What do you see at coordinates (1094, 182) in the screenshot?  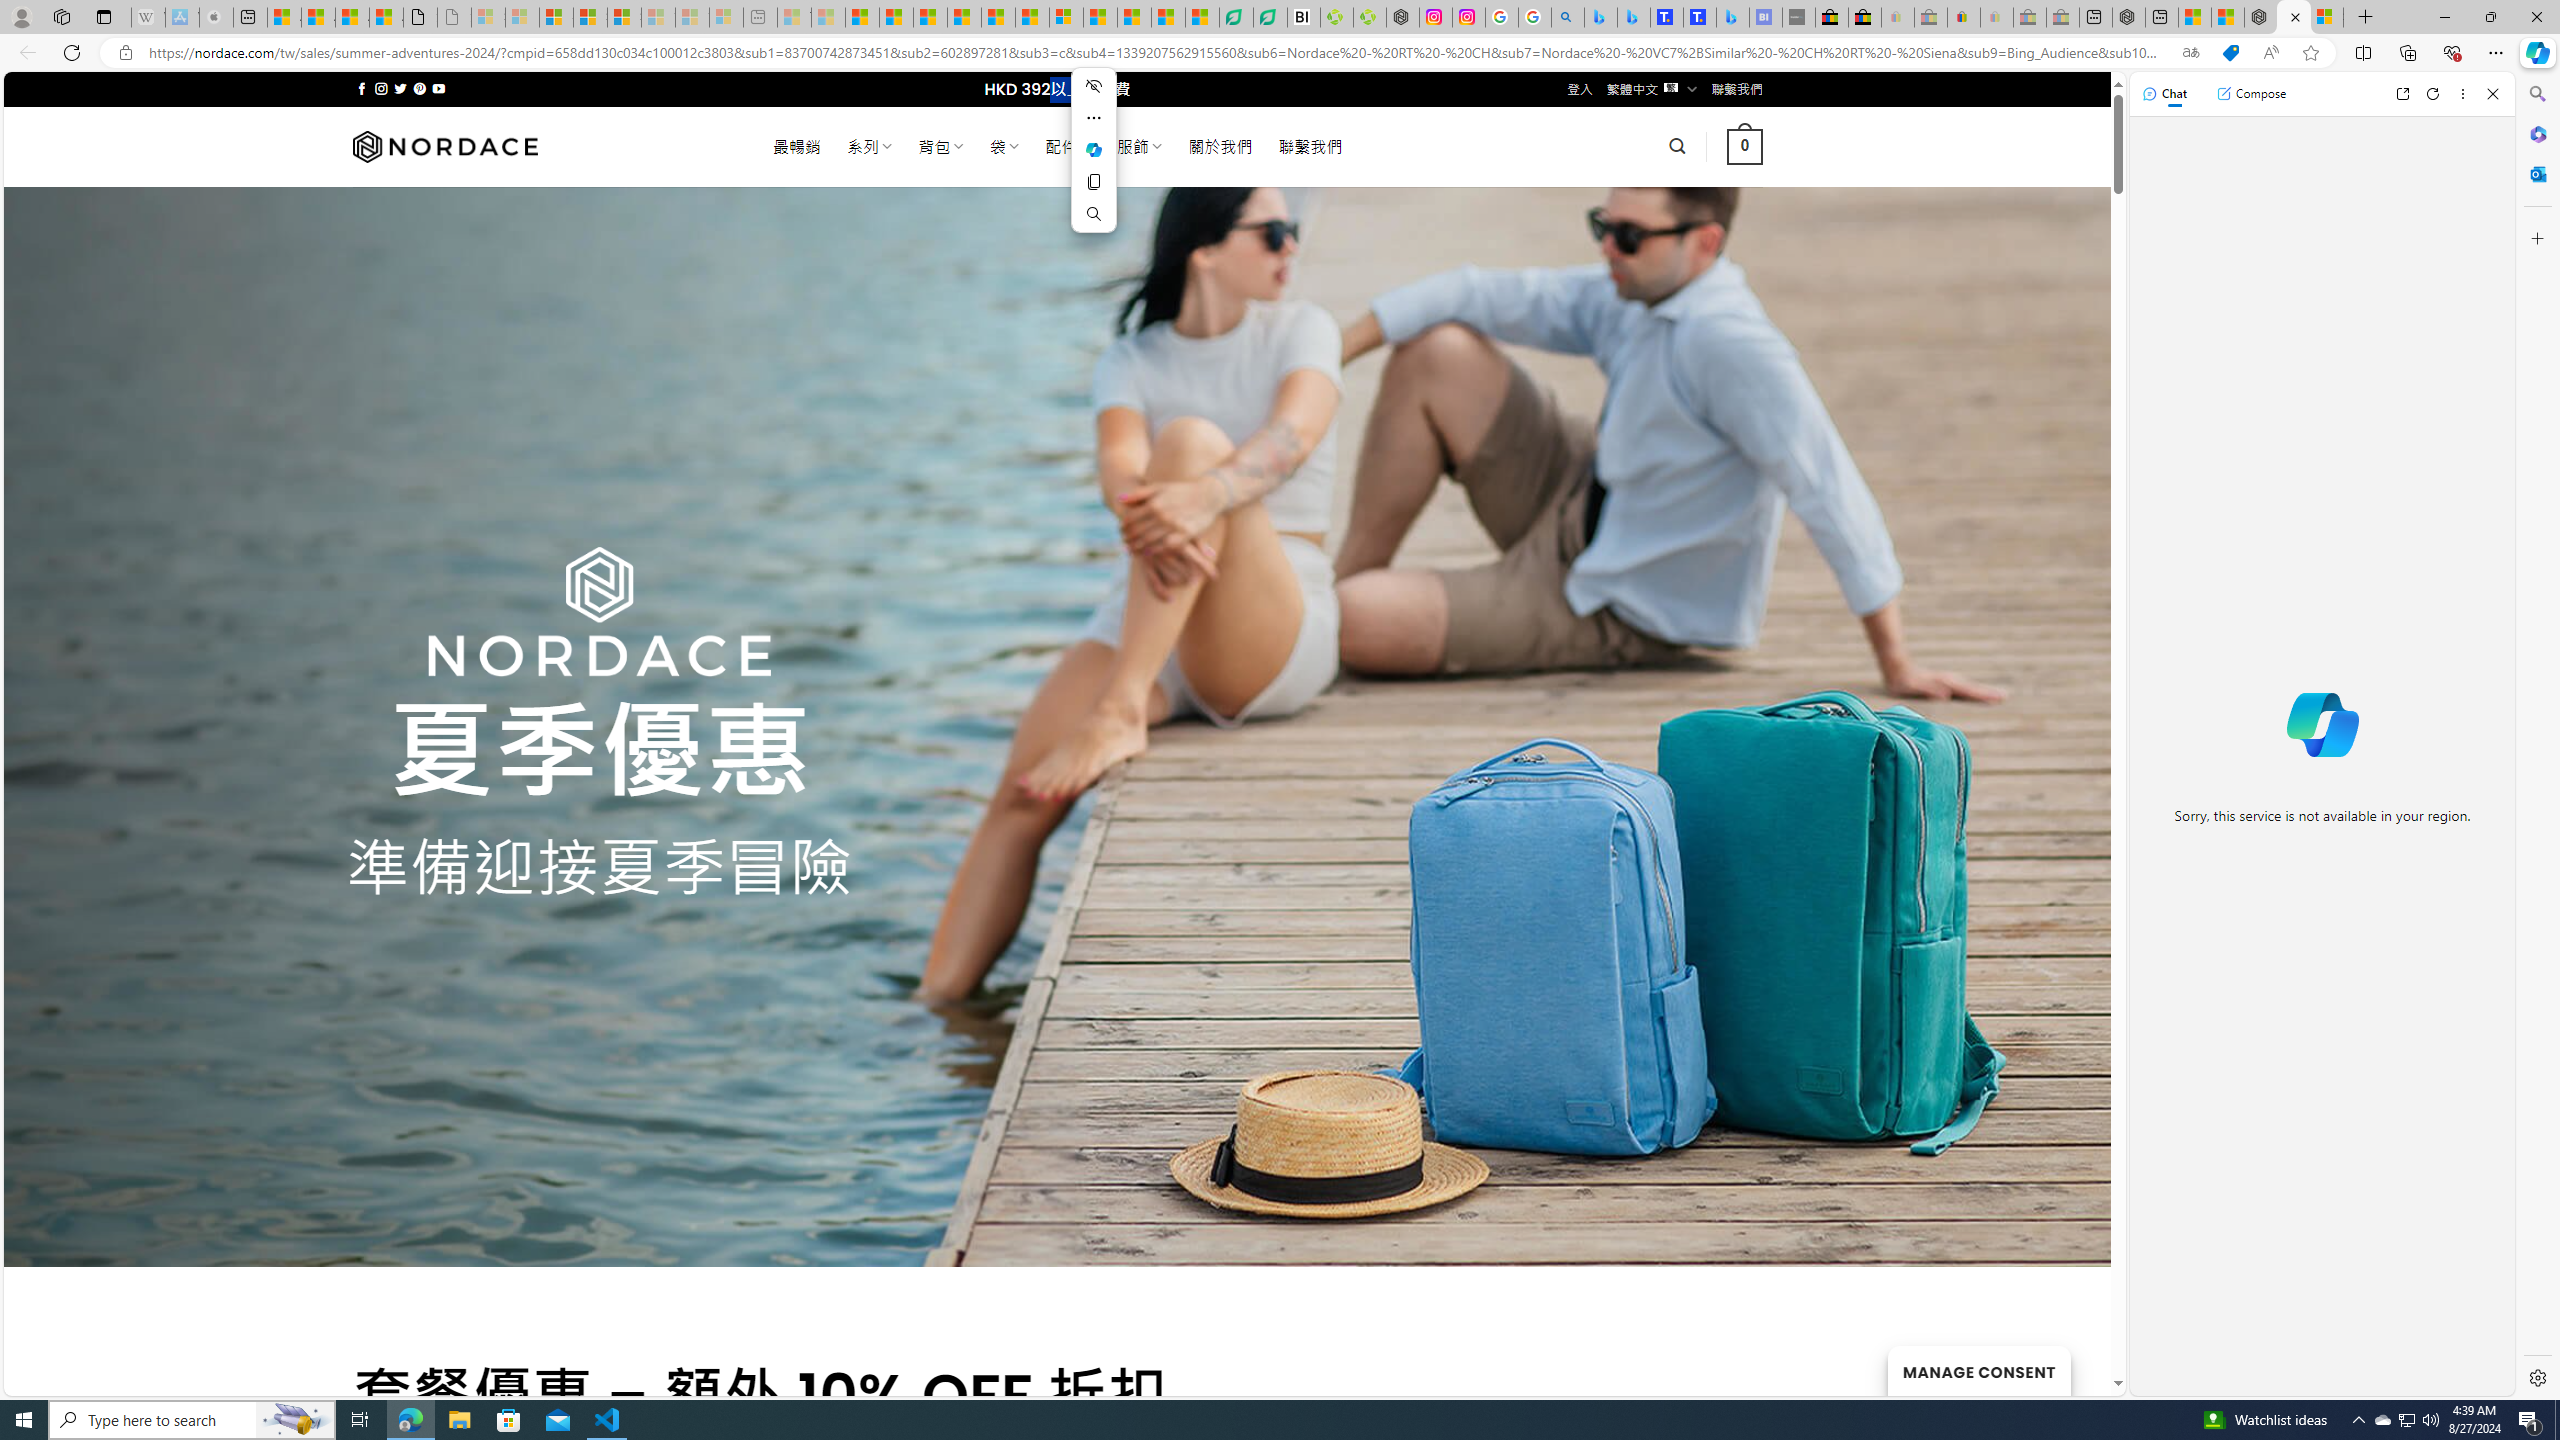 I see `Copy` at bounding box center [1094, 182].